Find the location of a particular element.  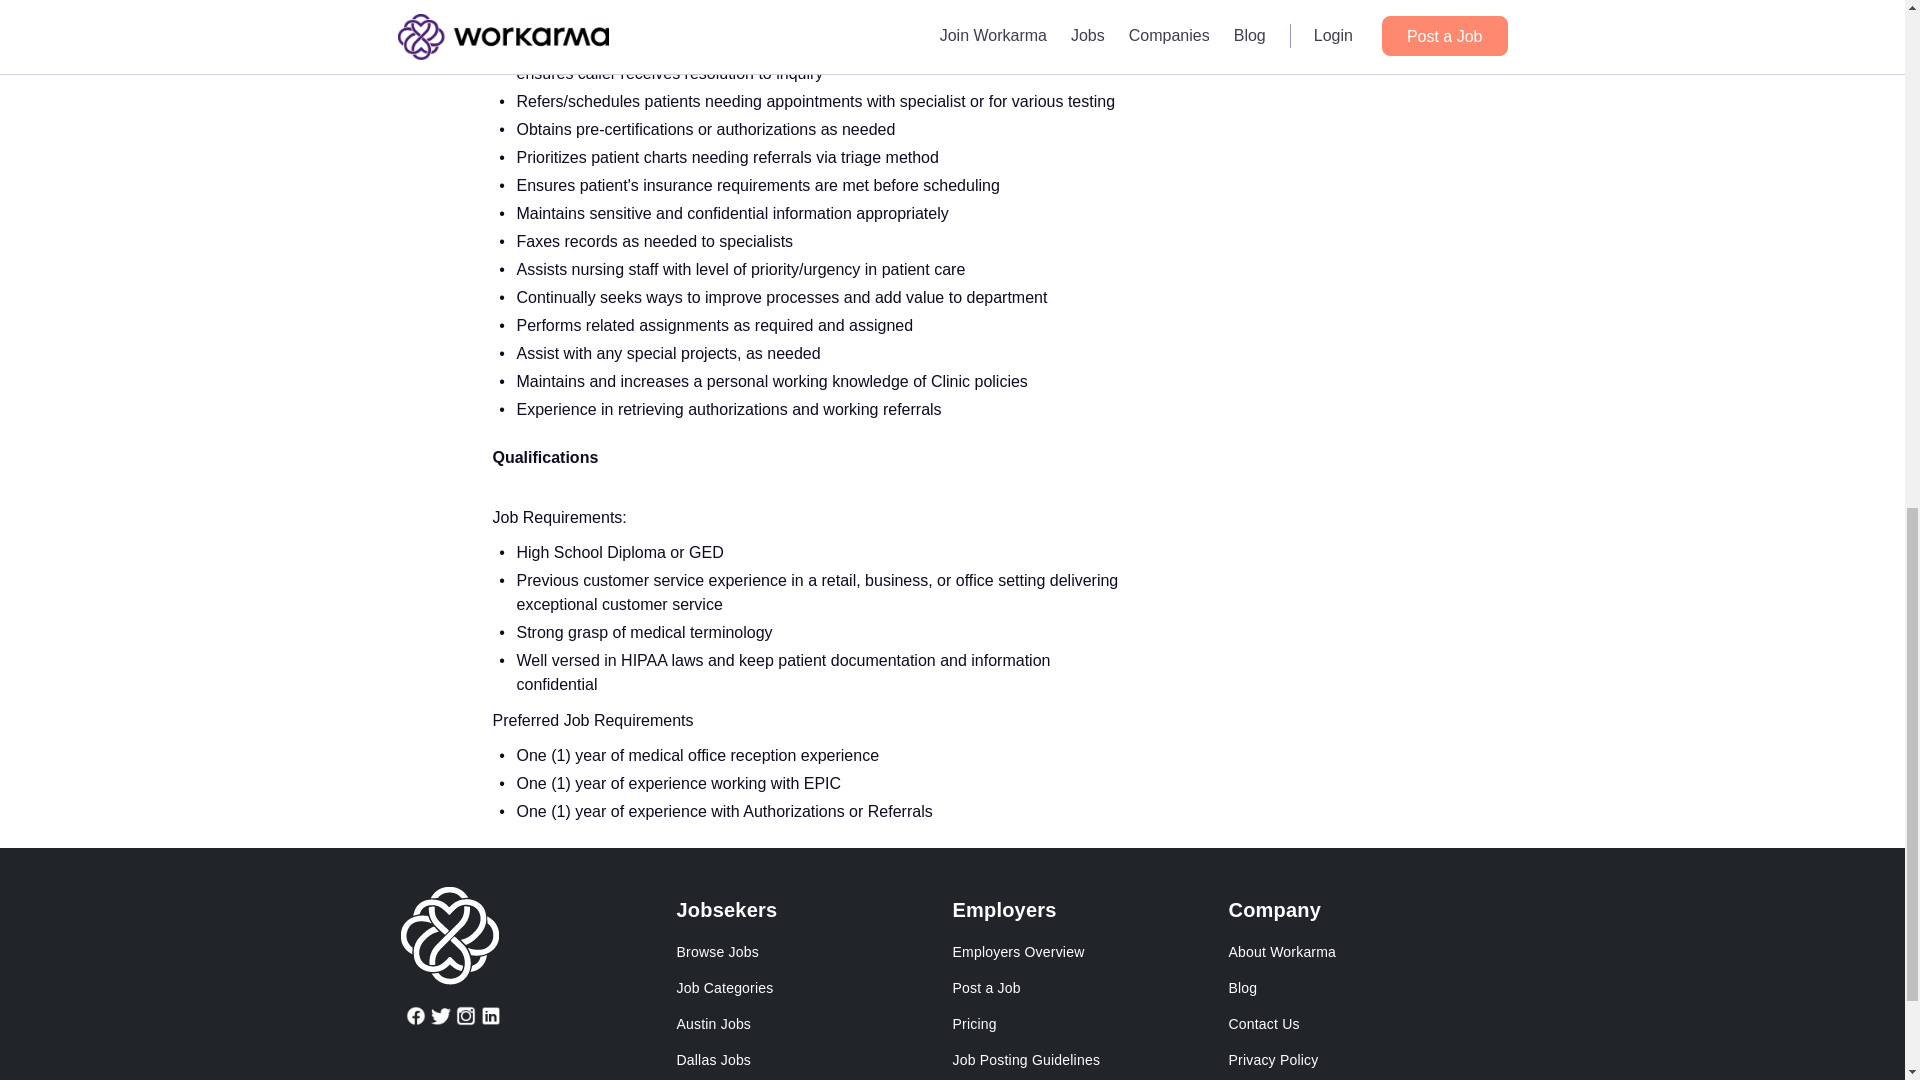

Job Categories is located at coordinates (724, 987).